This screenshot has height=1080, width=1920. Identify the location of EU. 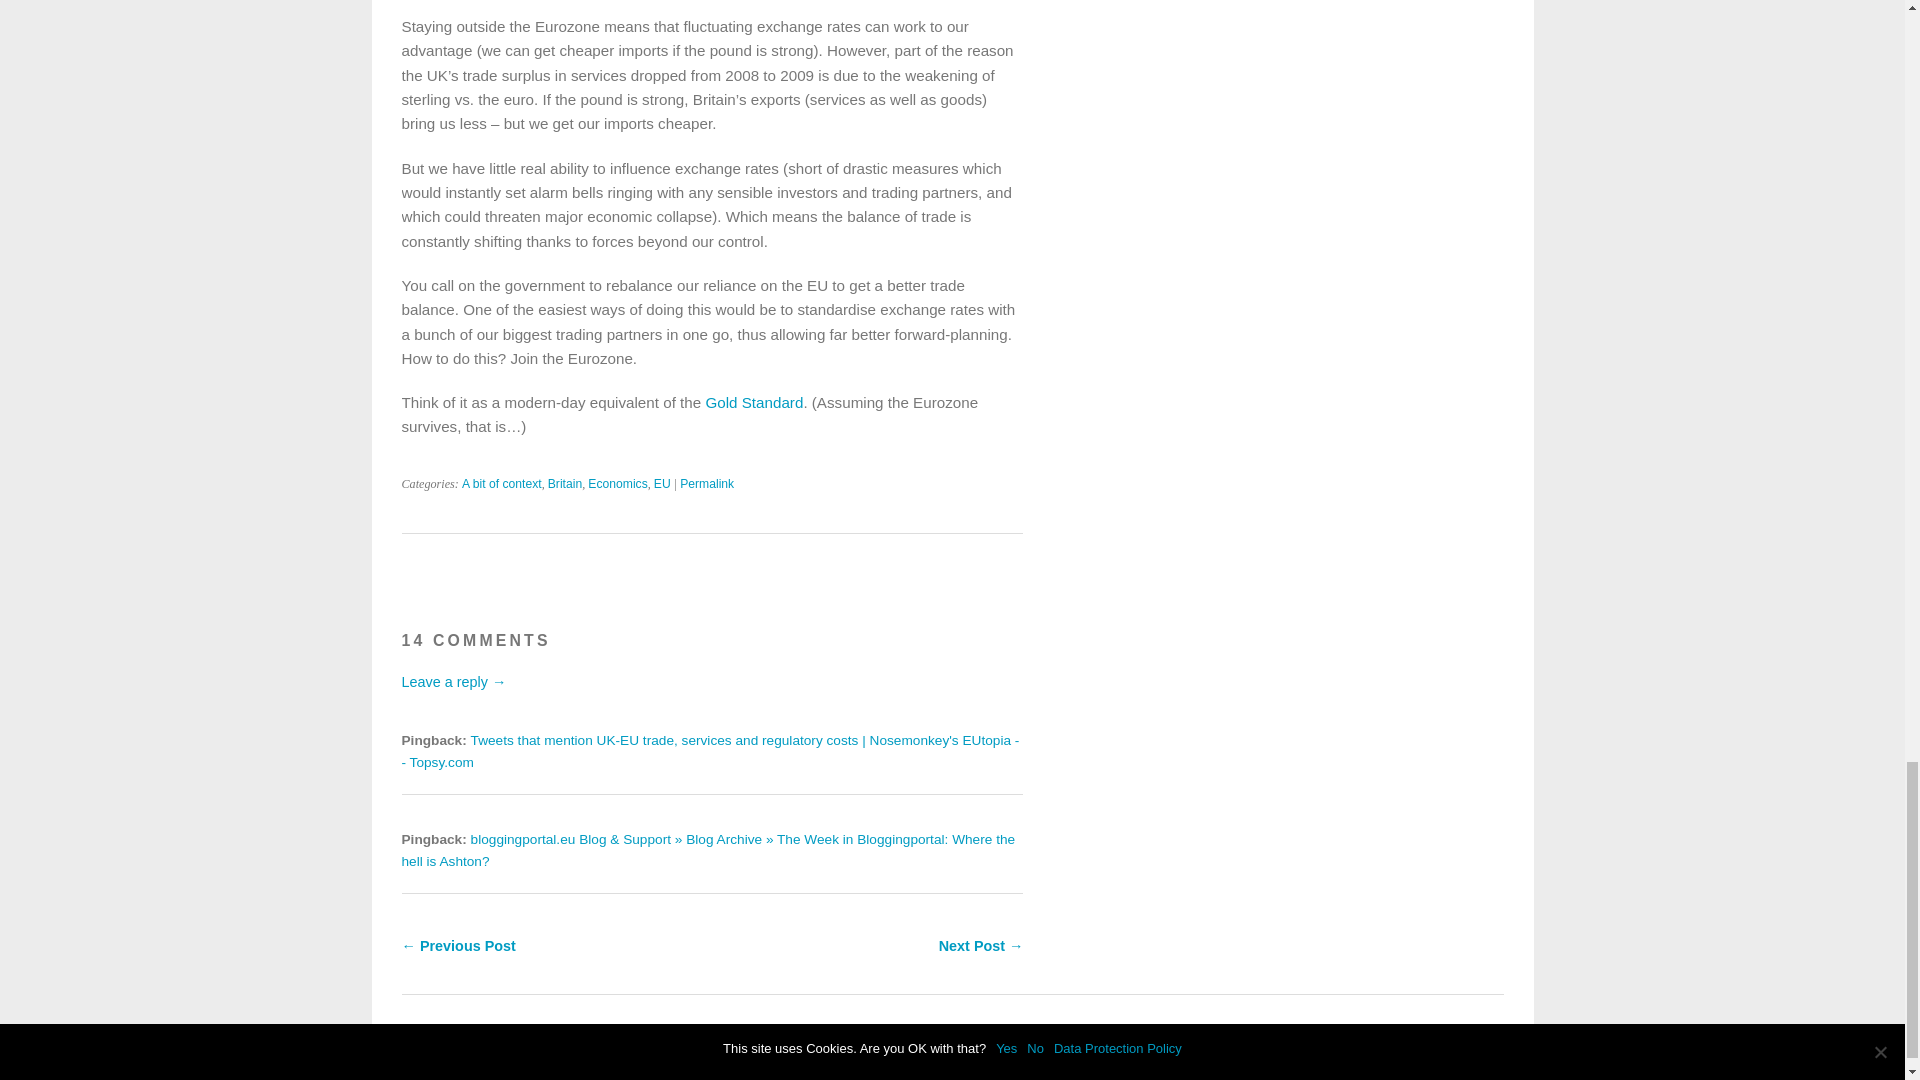
(662, 484).